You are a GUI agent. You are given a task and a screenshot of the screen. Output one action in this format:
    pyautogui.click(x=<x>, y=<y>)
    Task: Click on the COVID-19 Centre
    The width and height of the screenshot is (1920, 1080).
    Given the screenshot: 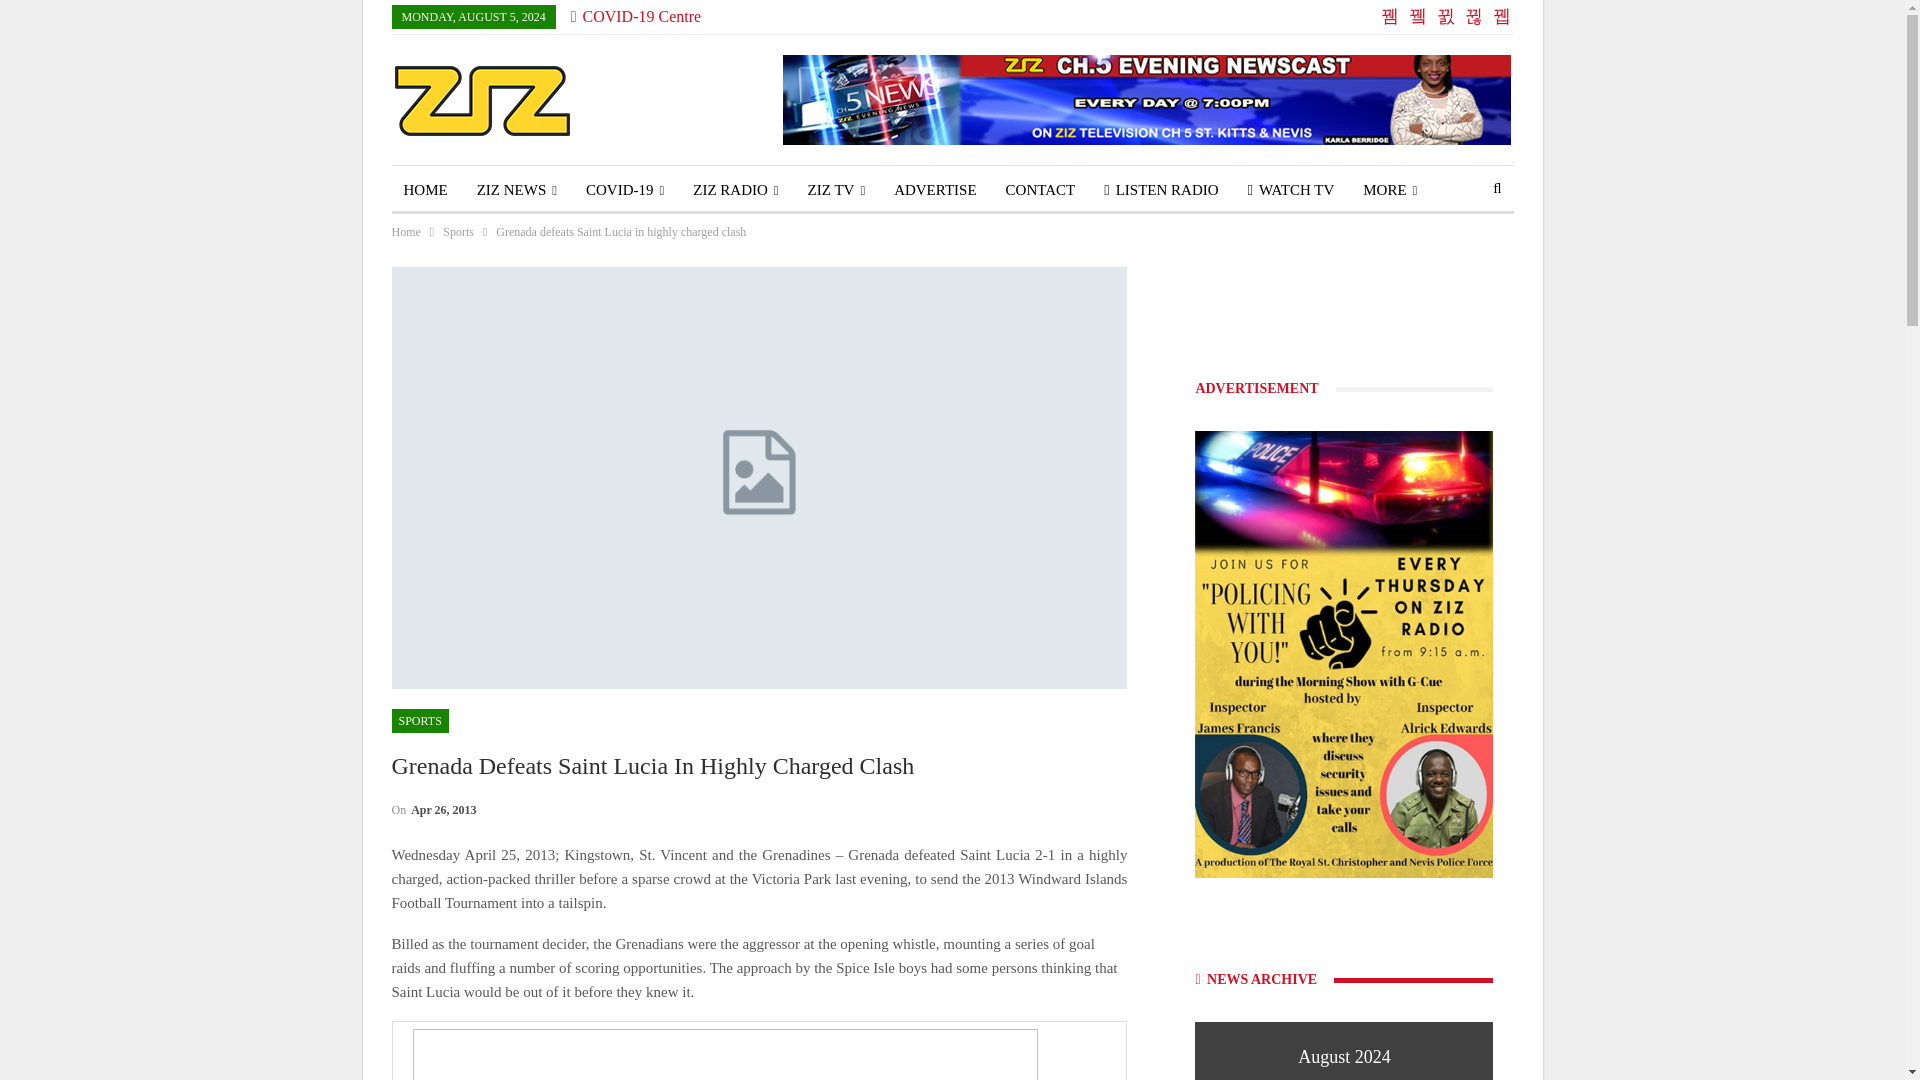 What is the action you would take?
    pyautogui.click(x=635, y=16)
    